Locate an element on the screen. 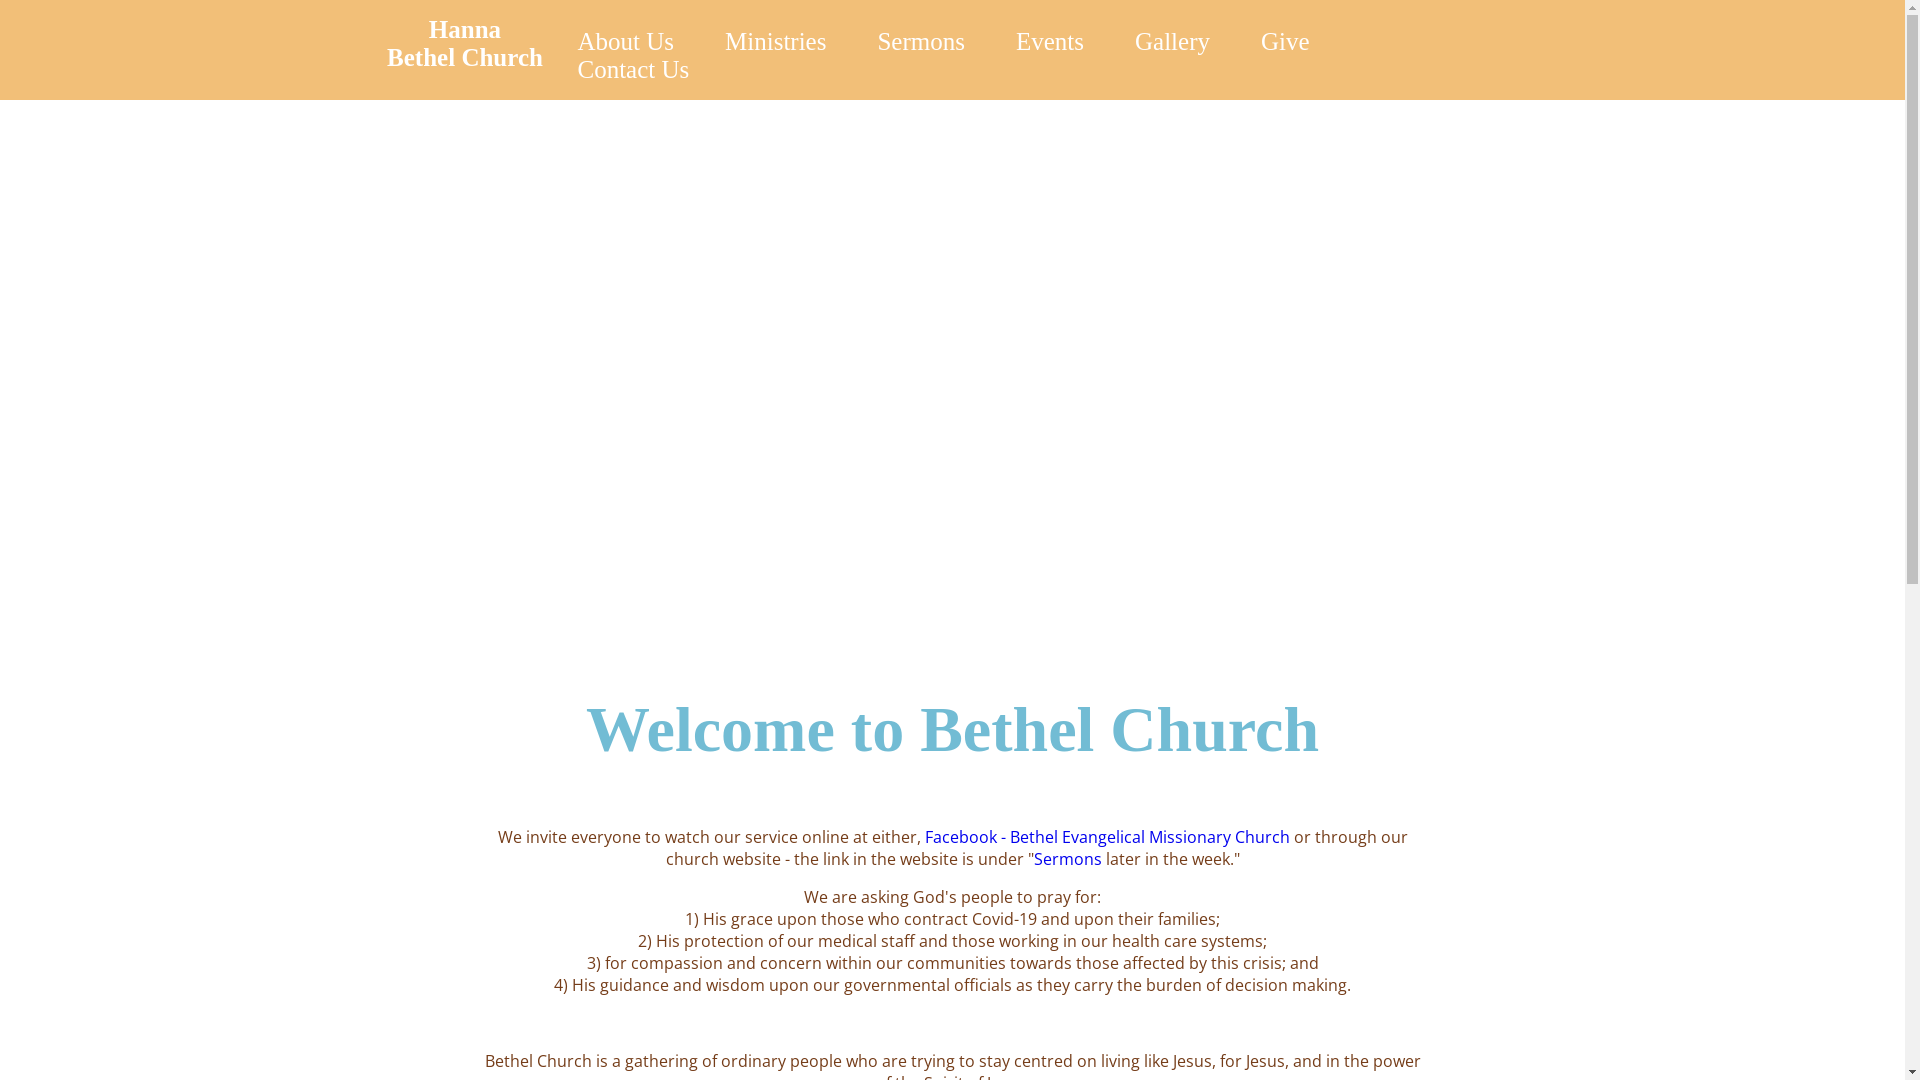 The width and height of the screenshot is (1920, 1080). Events is located at coordinates (1050, 42).